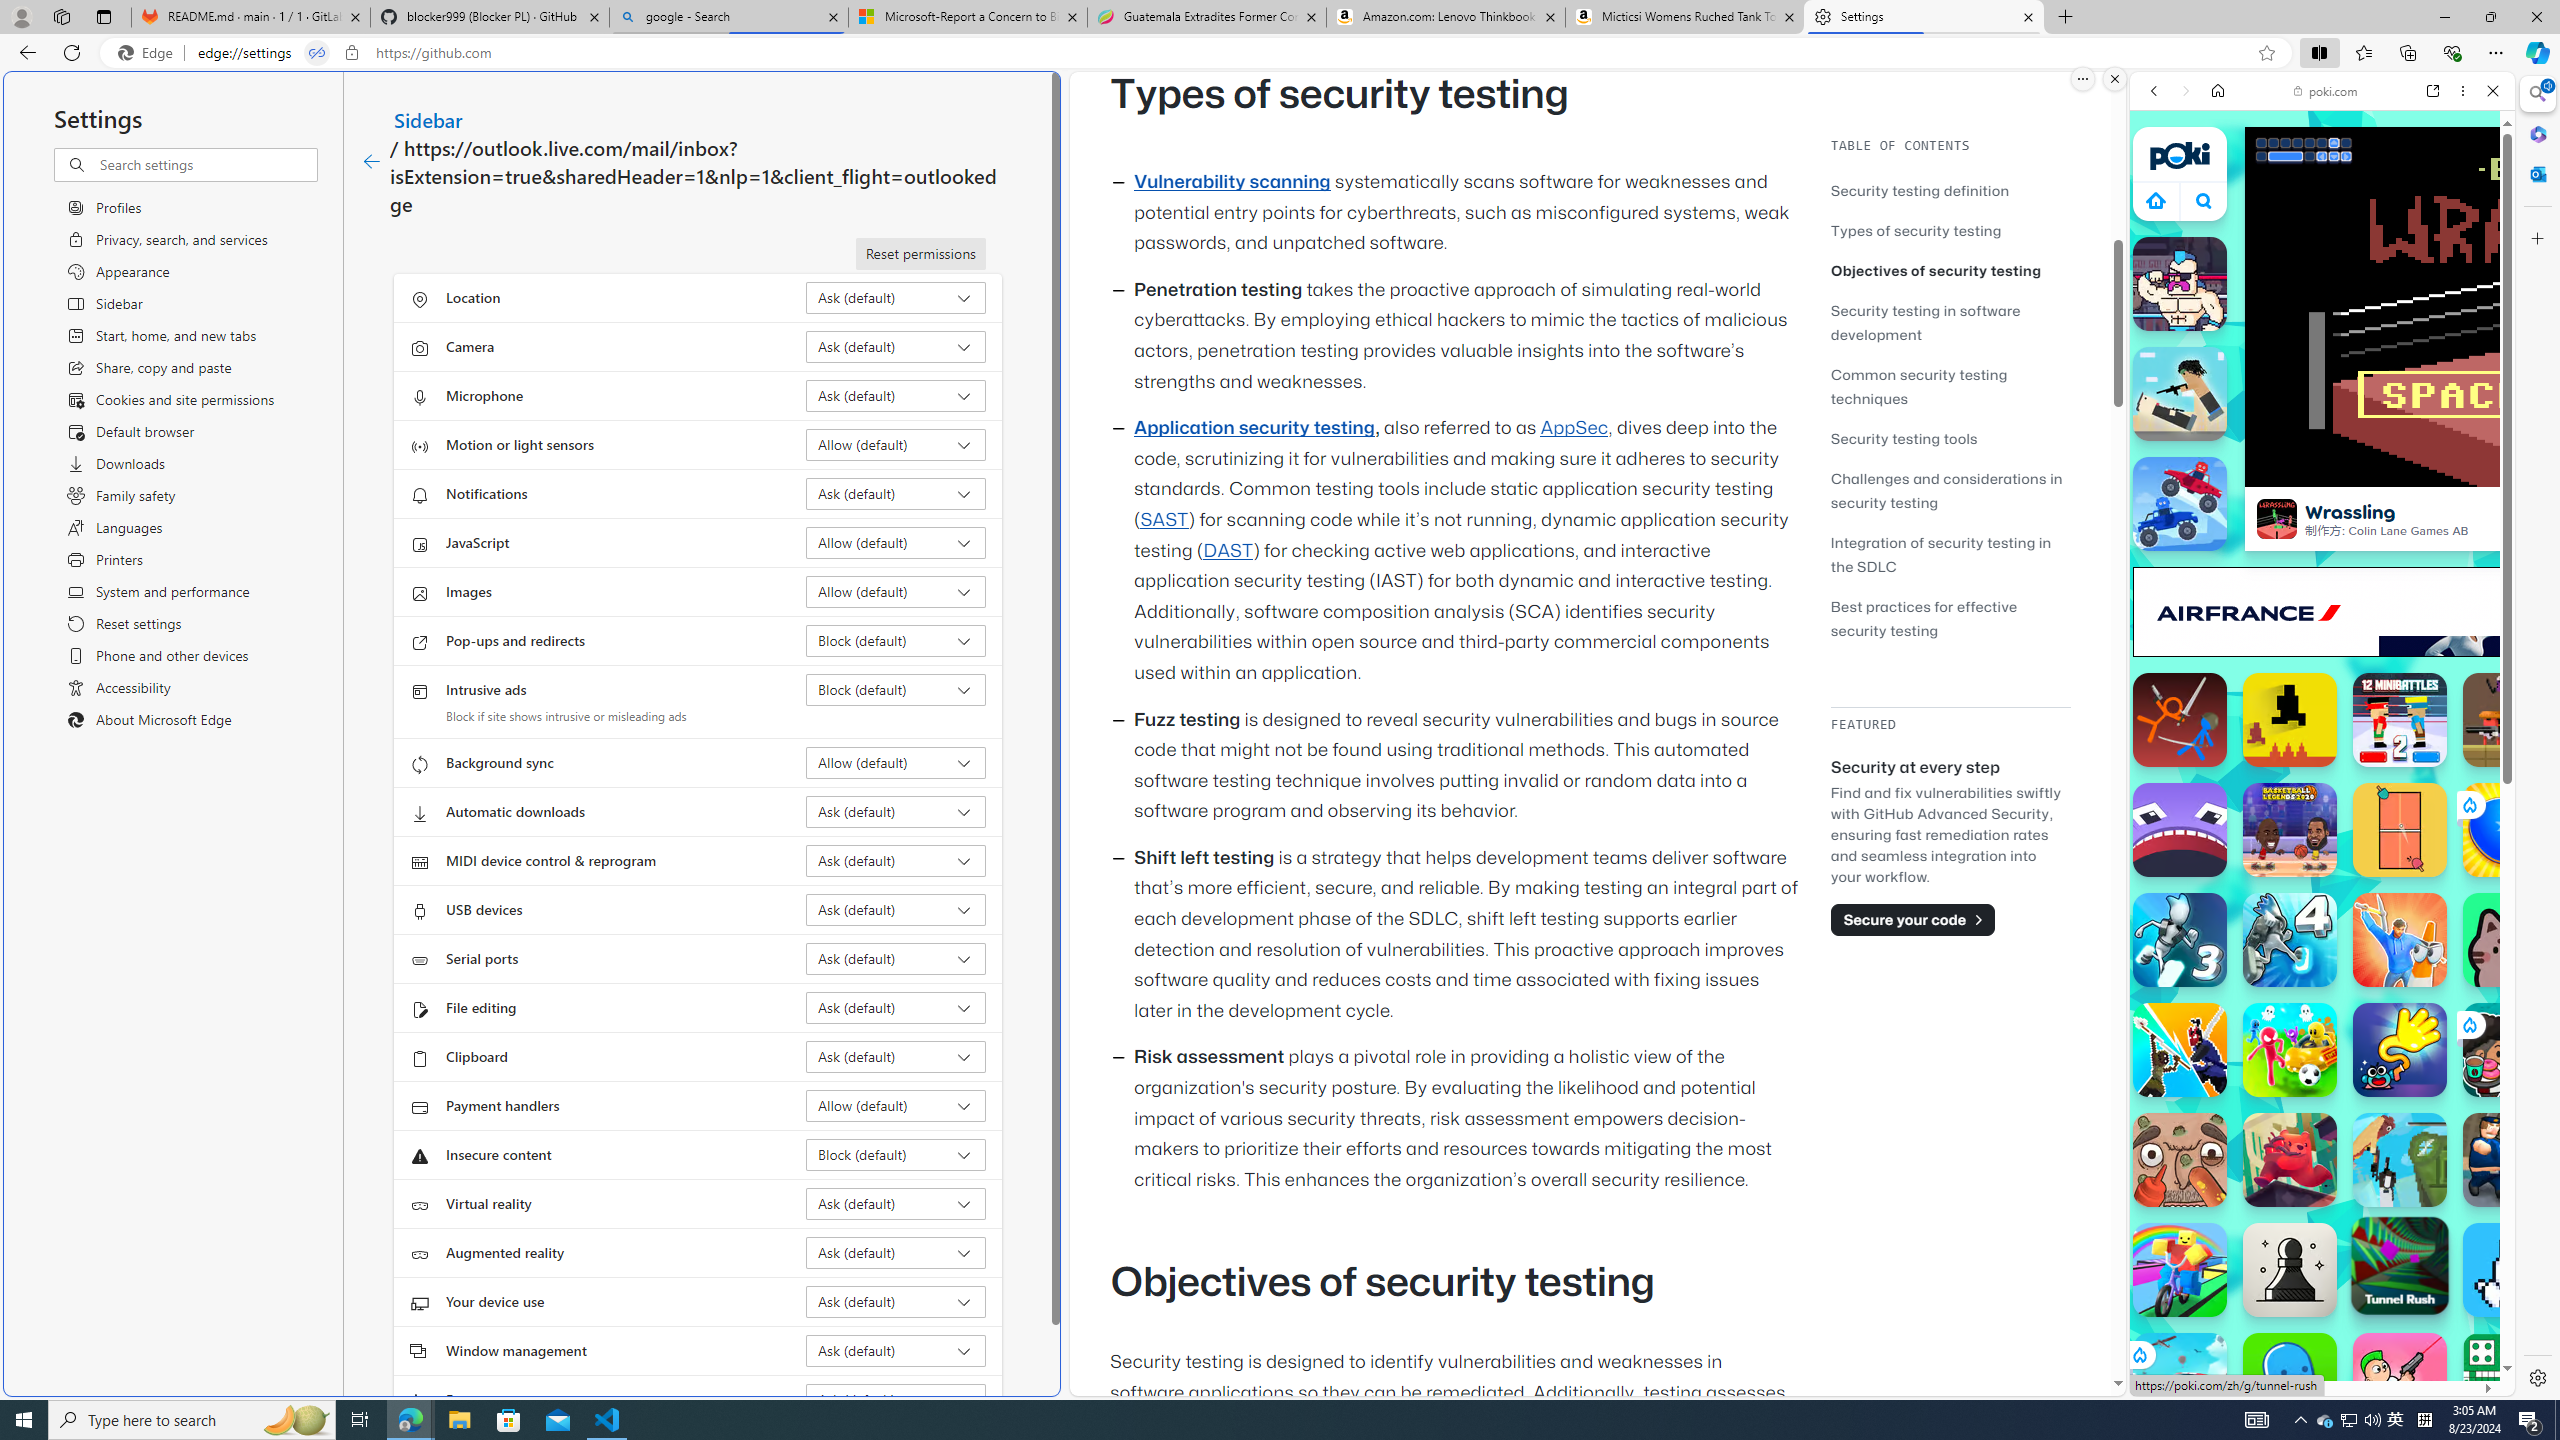 This screenshot has height=1440, width=2560. Describe the element at coordinates (896, 1204) in the screenshot. I see `Virtual reality Ask (default)` at that location.